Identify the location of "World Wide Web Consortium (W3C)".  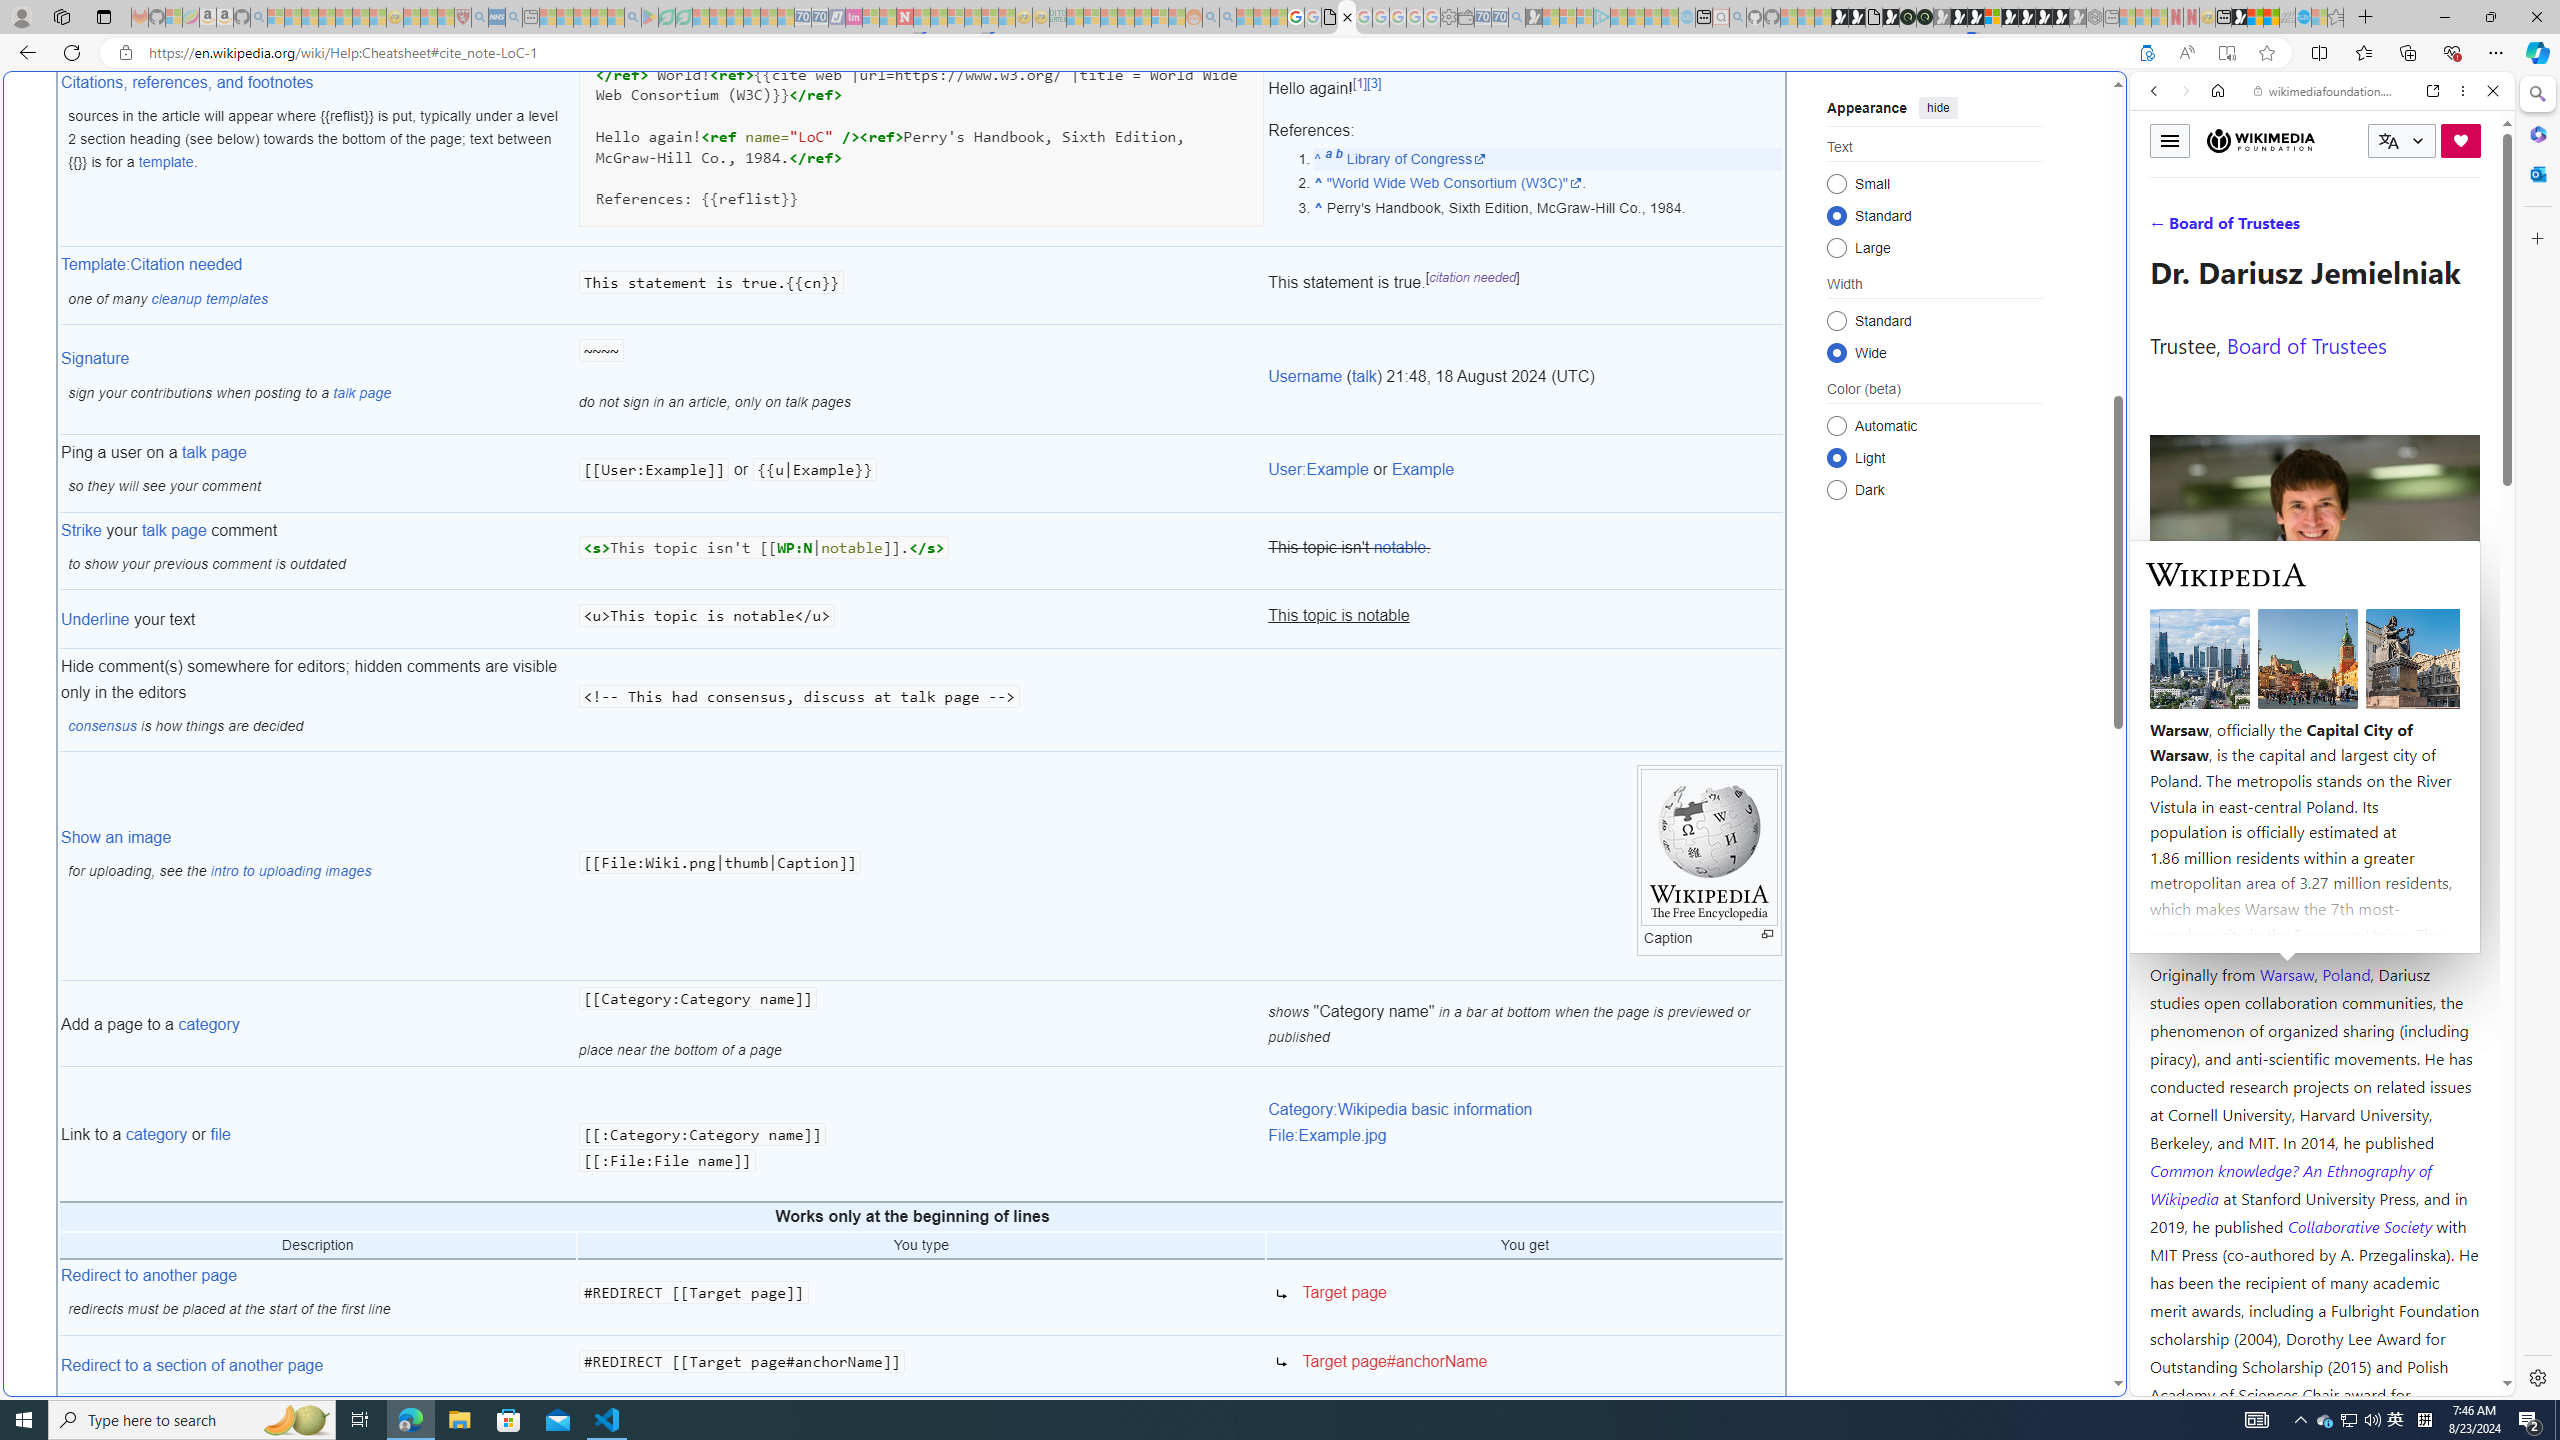
(1454, 183).